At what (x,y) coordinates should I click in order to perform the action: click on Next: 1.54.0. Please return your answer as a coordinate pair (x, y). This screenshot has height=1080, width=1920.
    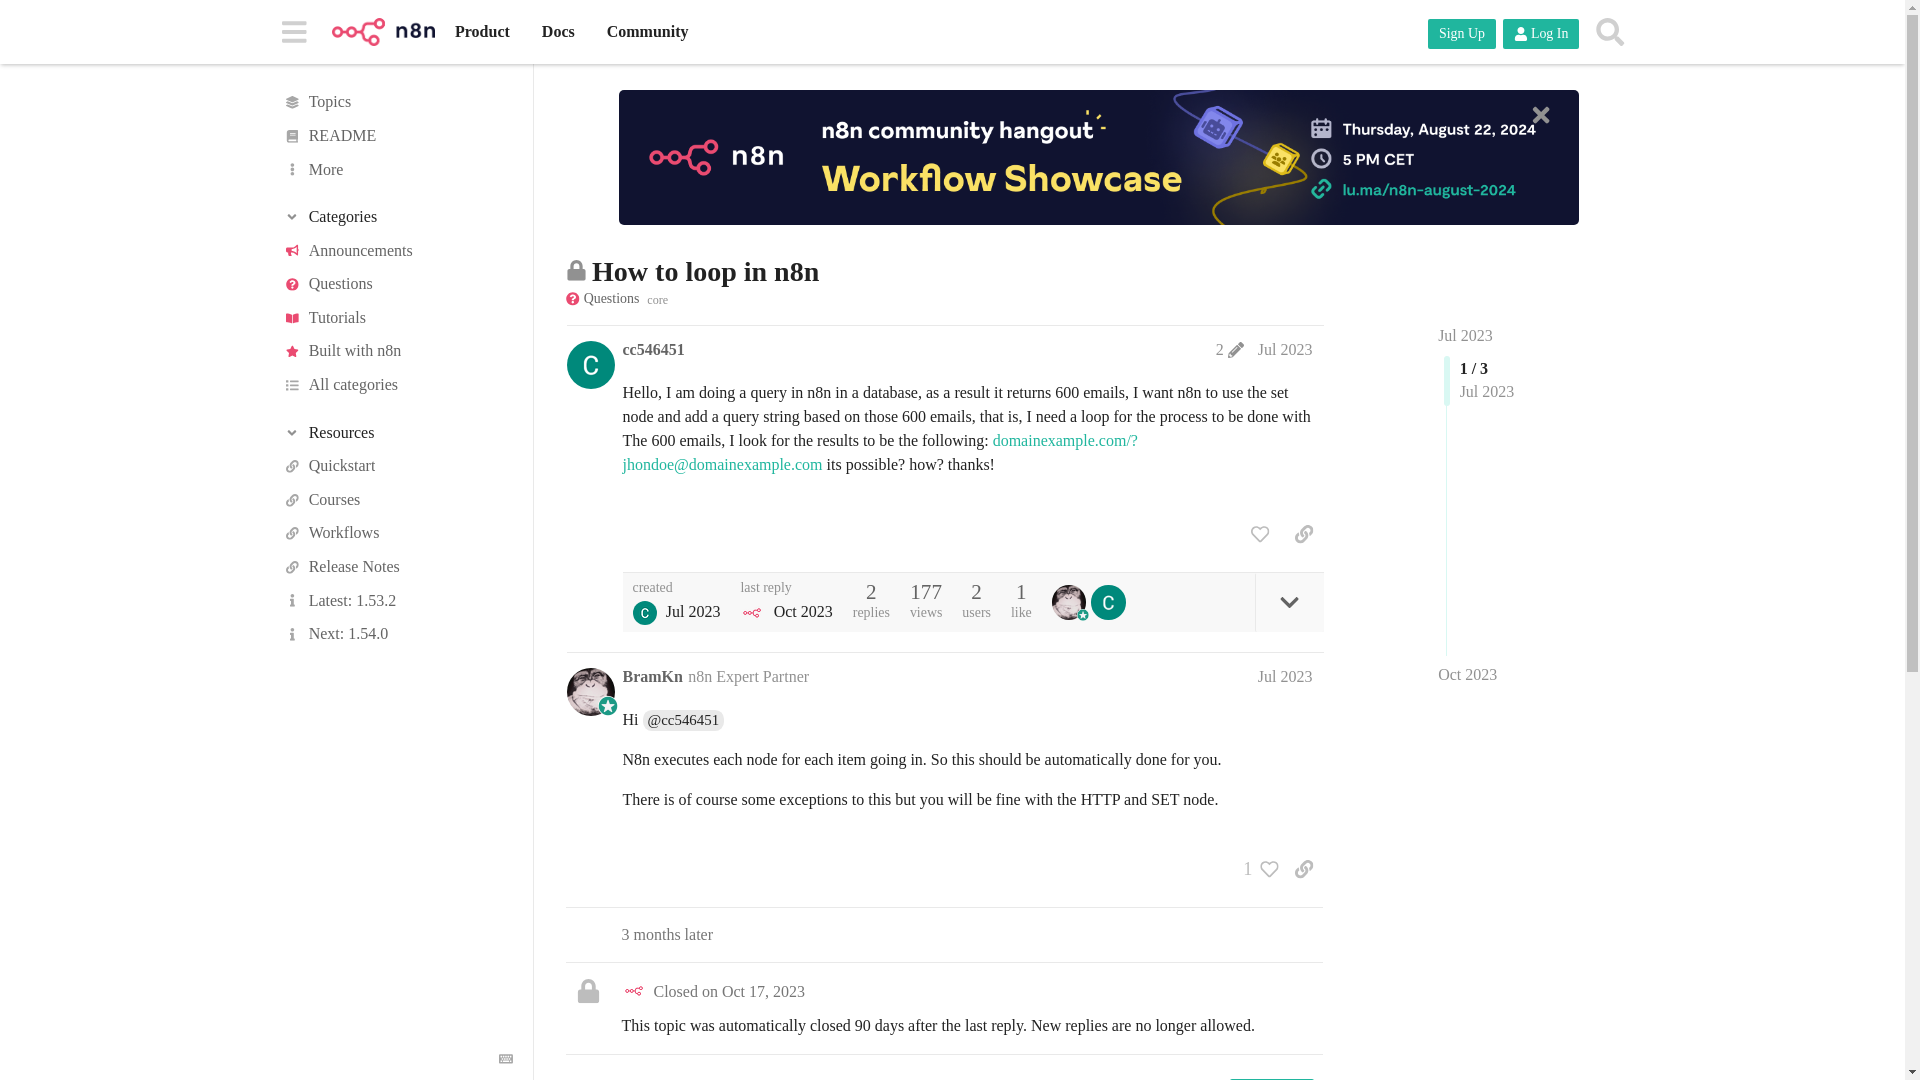
    Looking at the image, I should click on (397, 634).